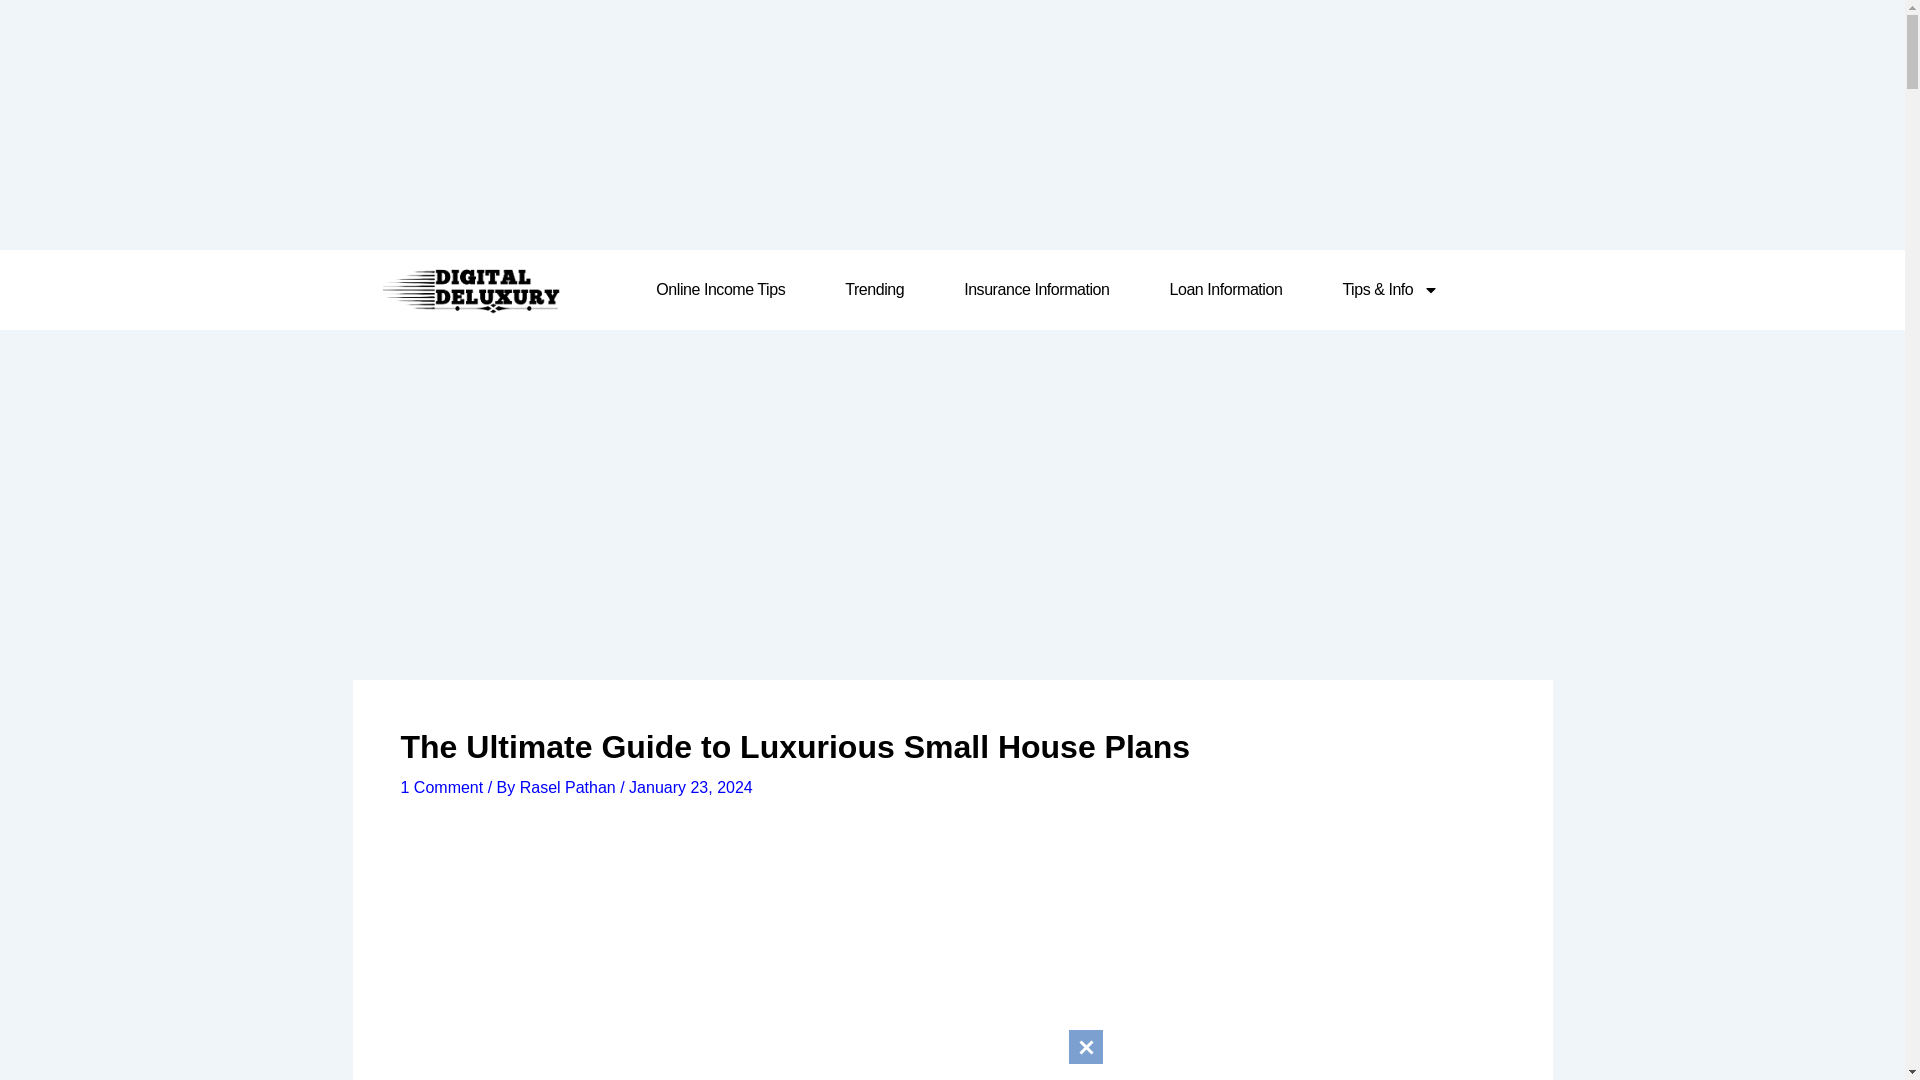 This screenshot has height=1080, width=1920. I want to click on Online Income Tips, so click(720, 290).